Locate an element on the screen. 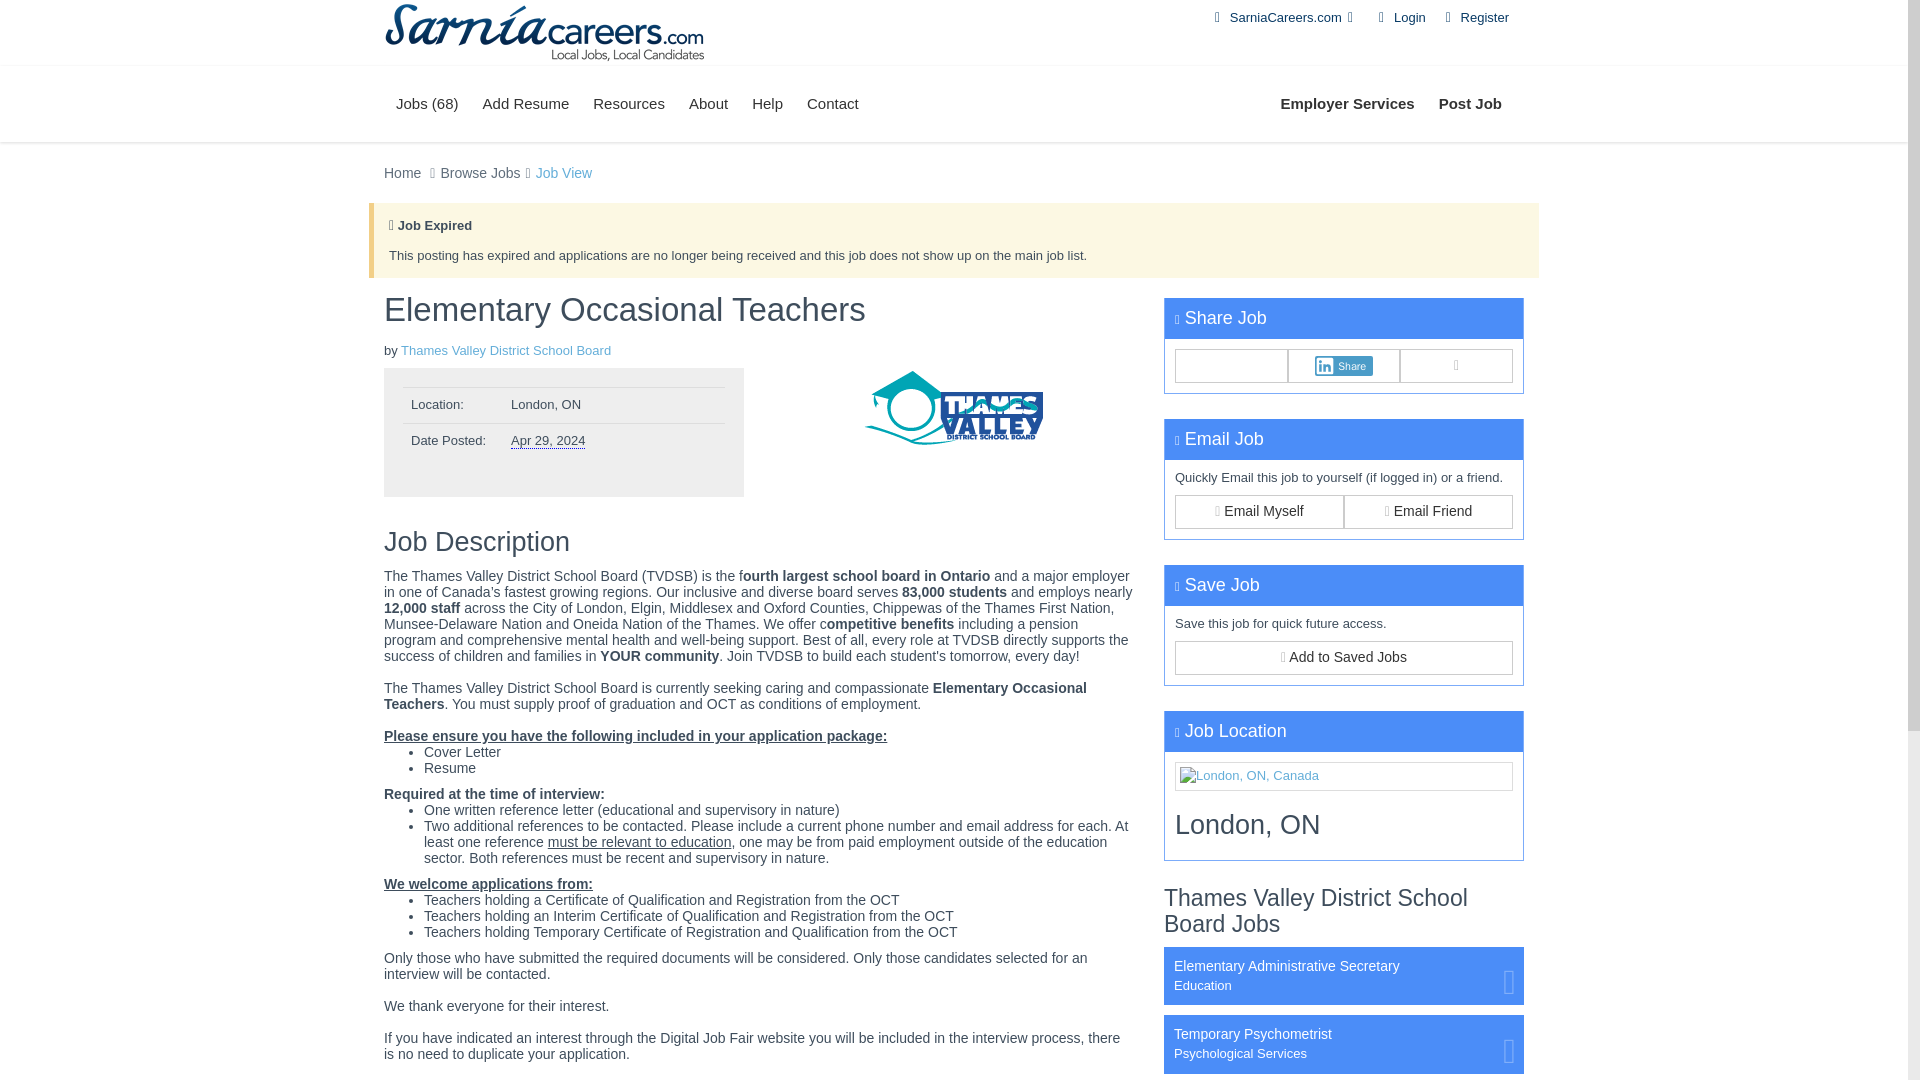  Share is located at coordinates (1344, 366).